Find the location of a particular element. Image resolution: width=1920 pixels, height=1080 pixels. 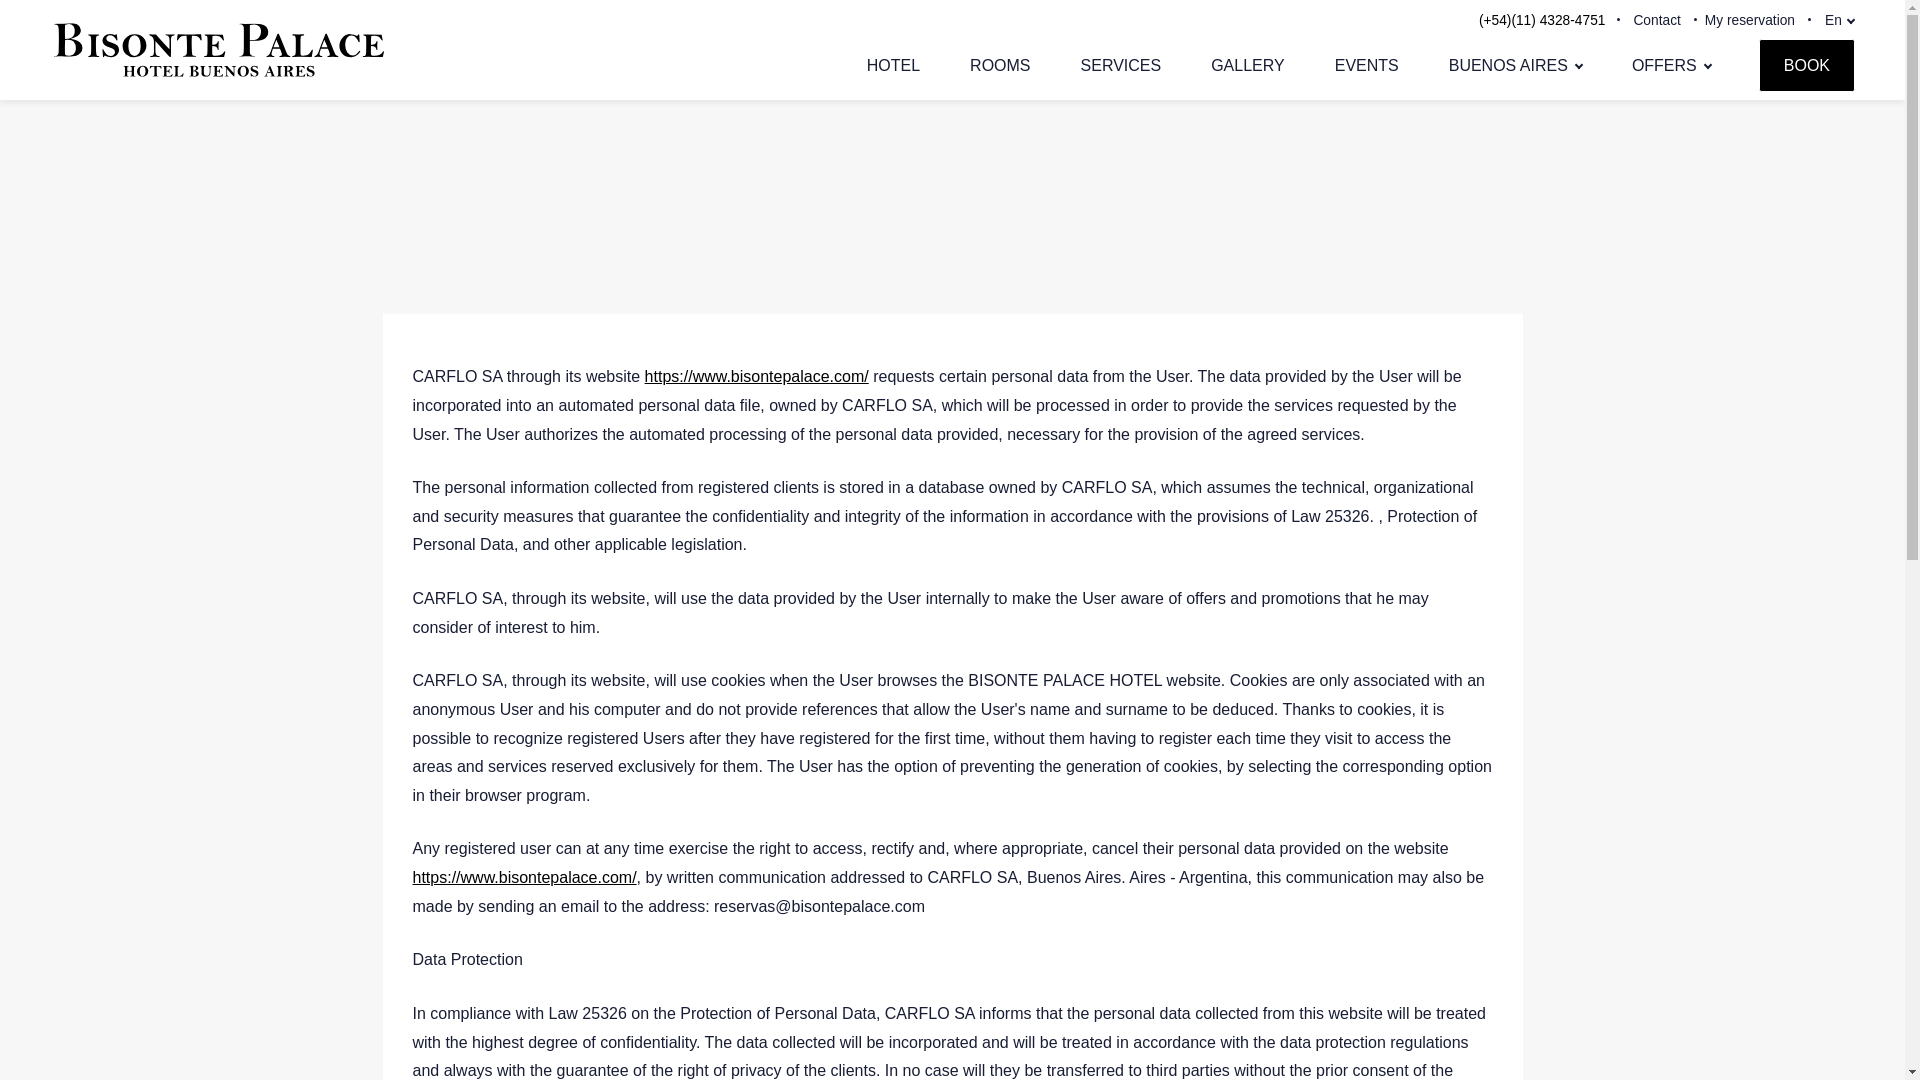

BUENOS AIRES is located at coordinates (1516, 64).